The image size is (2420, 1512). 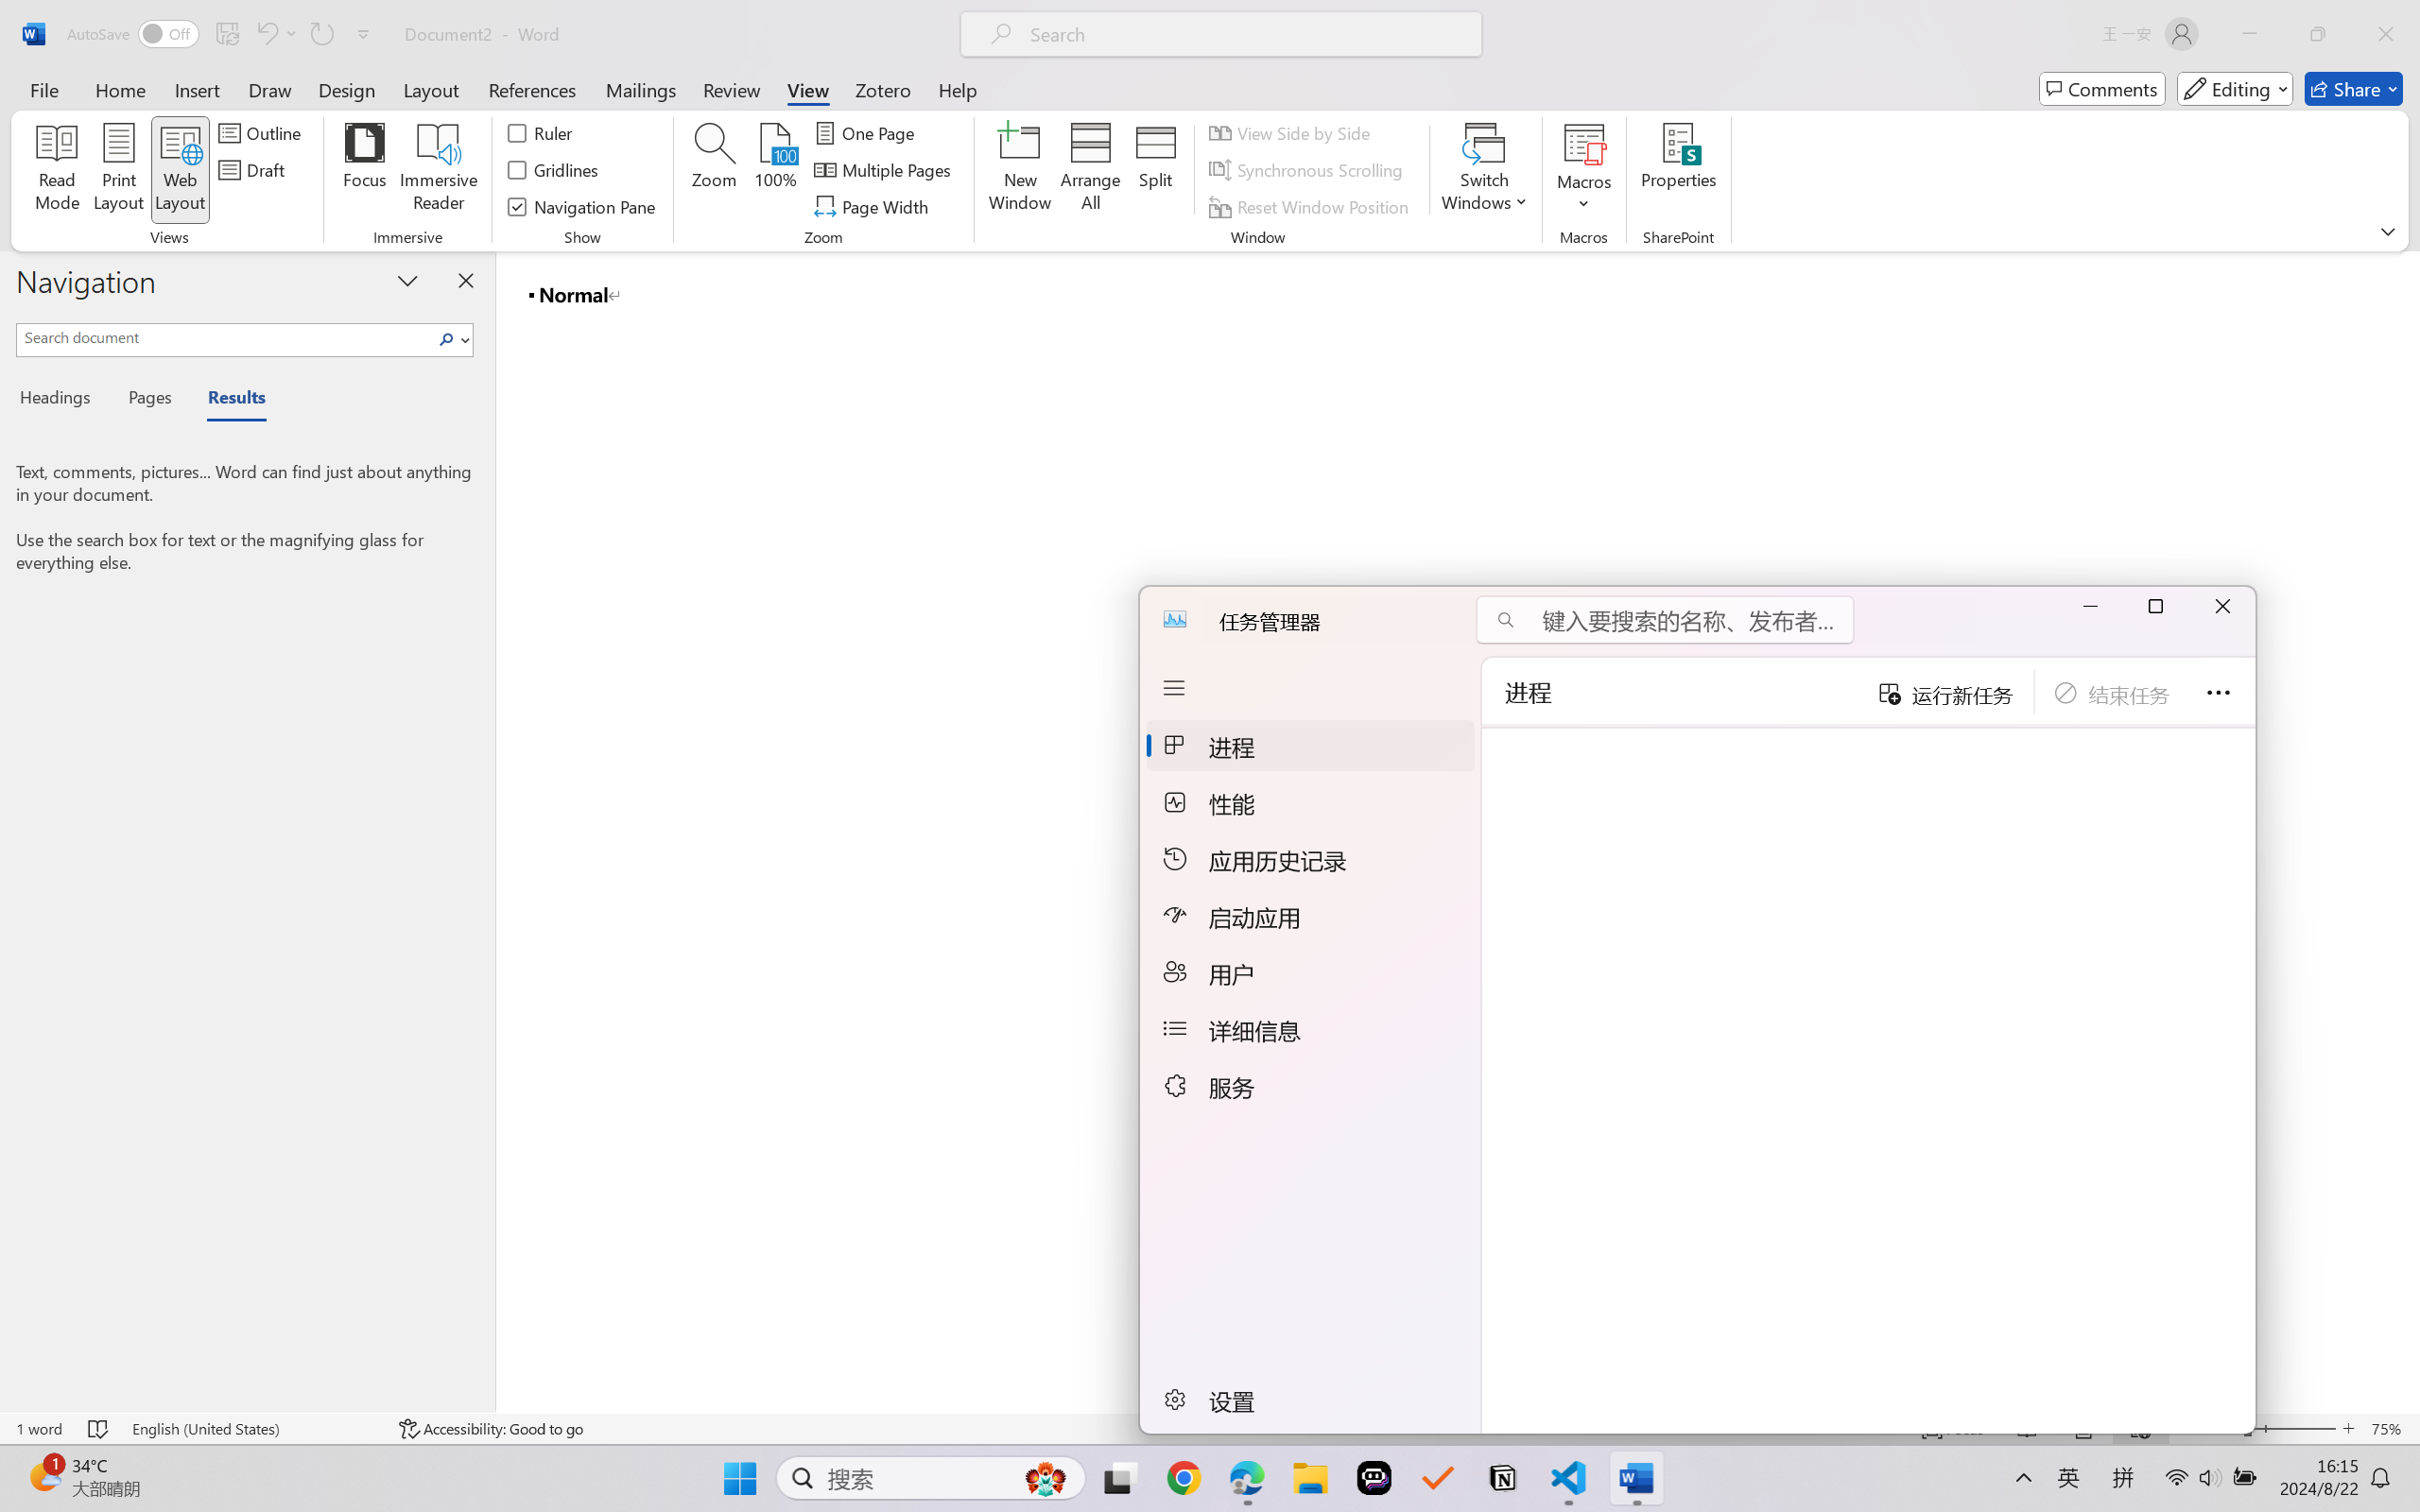 I want to click on Insert, so click(x=197, y=89).